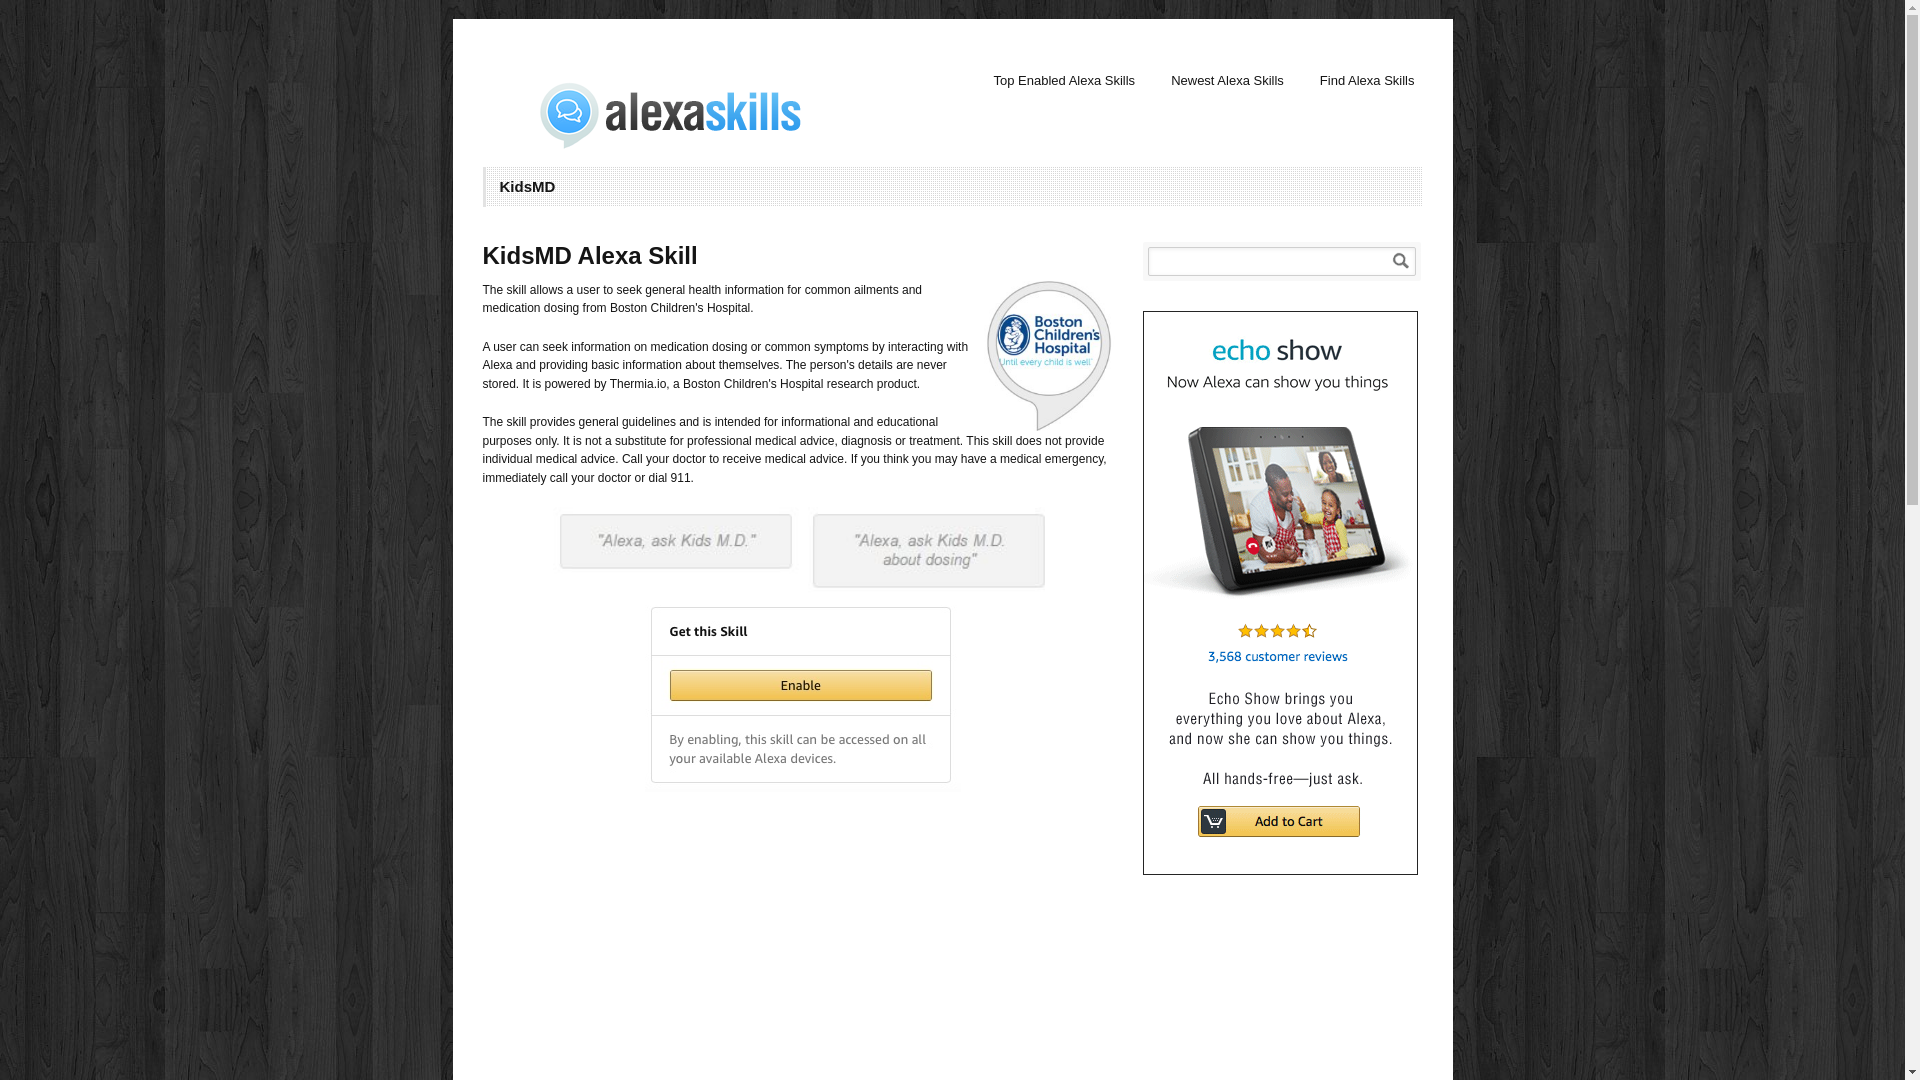 The width and height of the screenshot is (1920, 1080). What do you see at coordinates (1282, 995) in the screenshot?
I see `Advertisement` at bounding box center [1282, 995].